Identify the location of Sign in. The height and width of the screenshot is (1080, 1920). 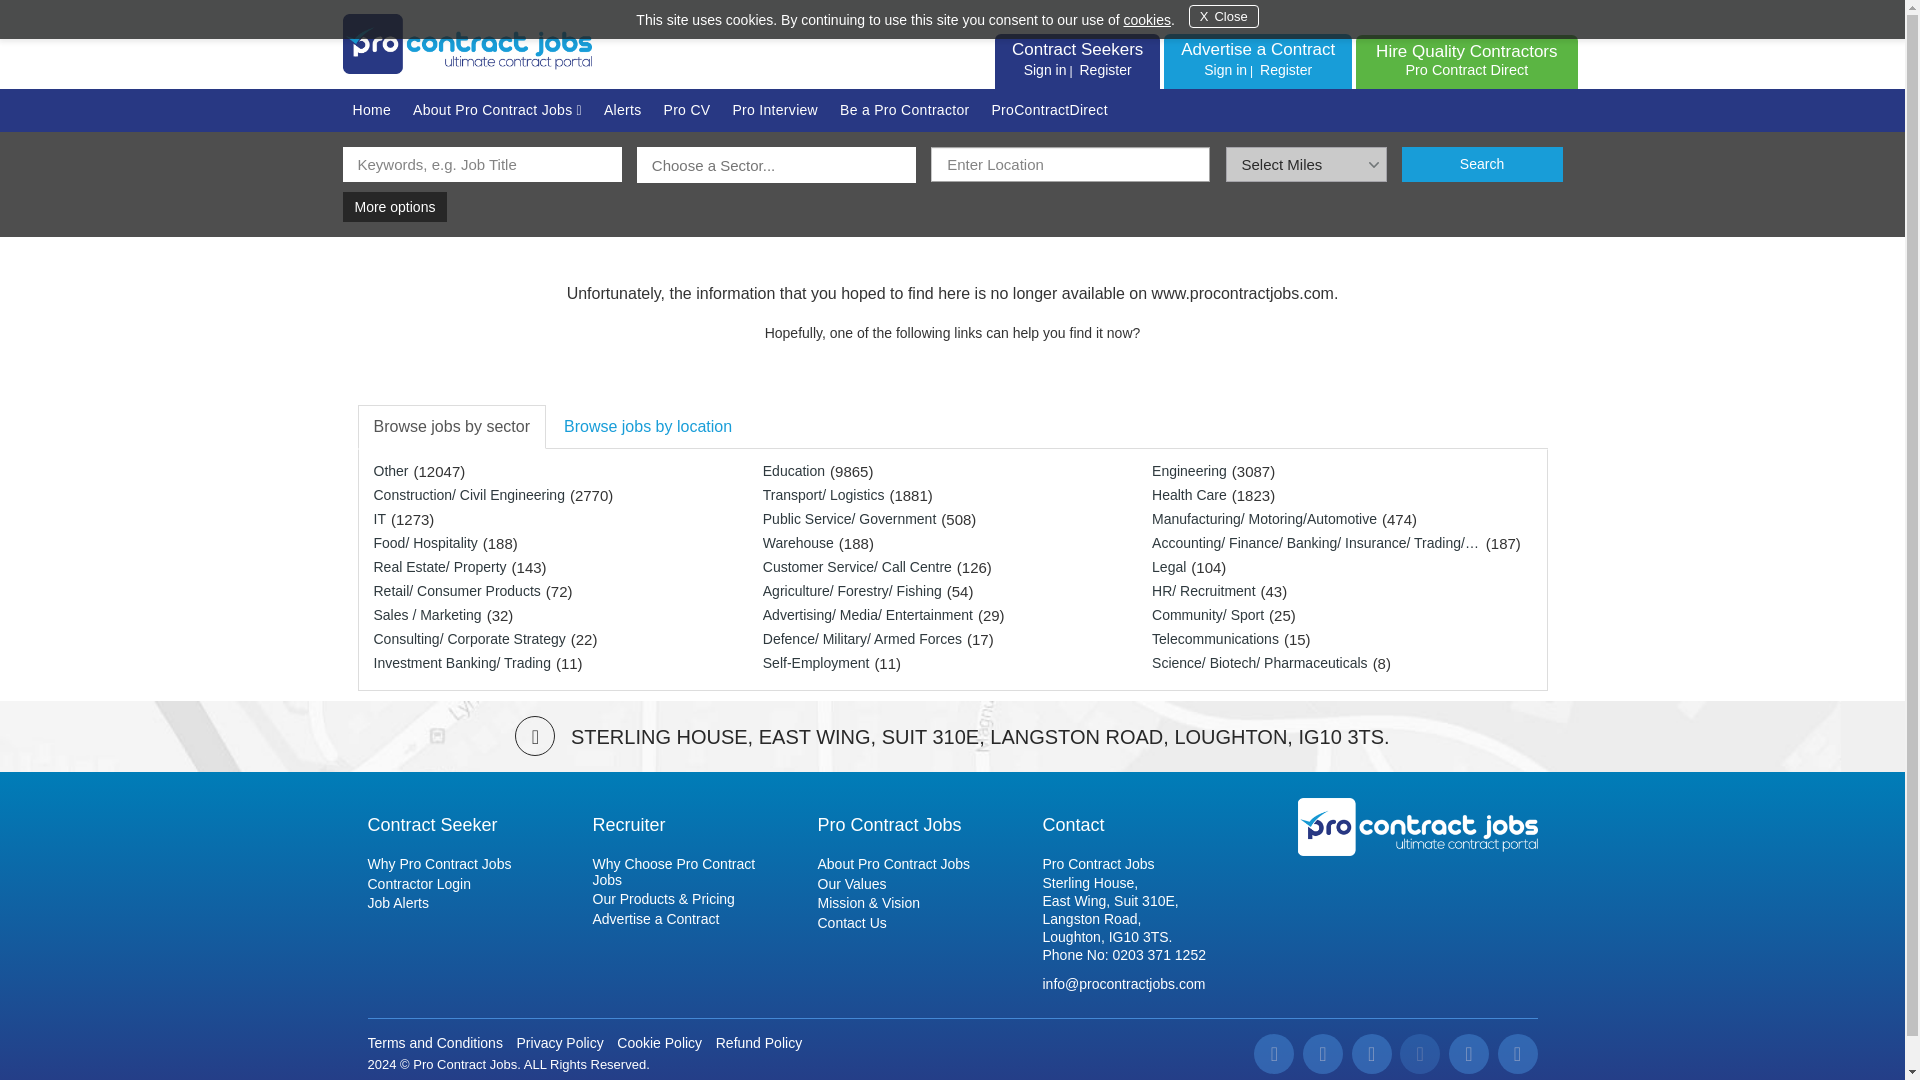
(1045, 69).